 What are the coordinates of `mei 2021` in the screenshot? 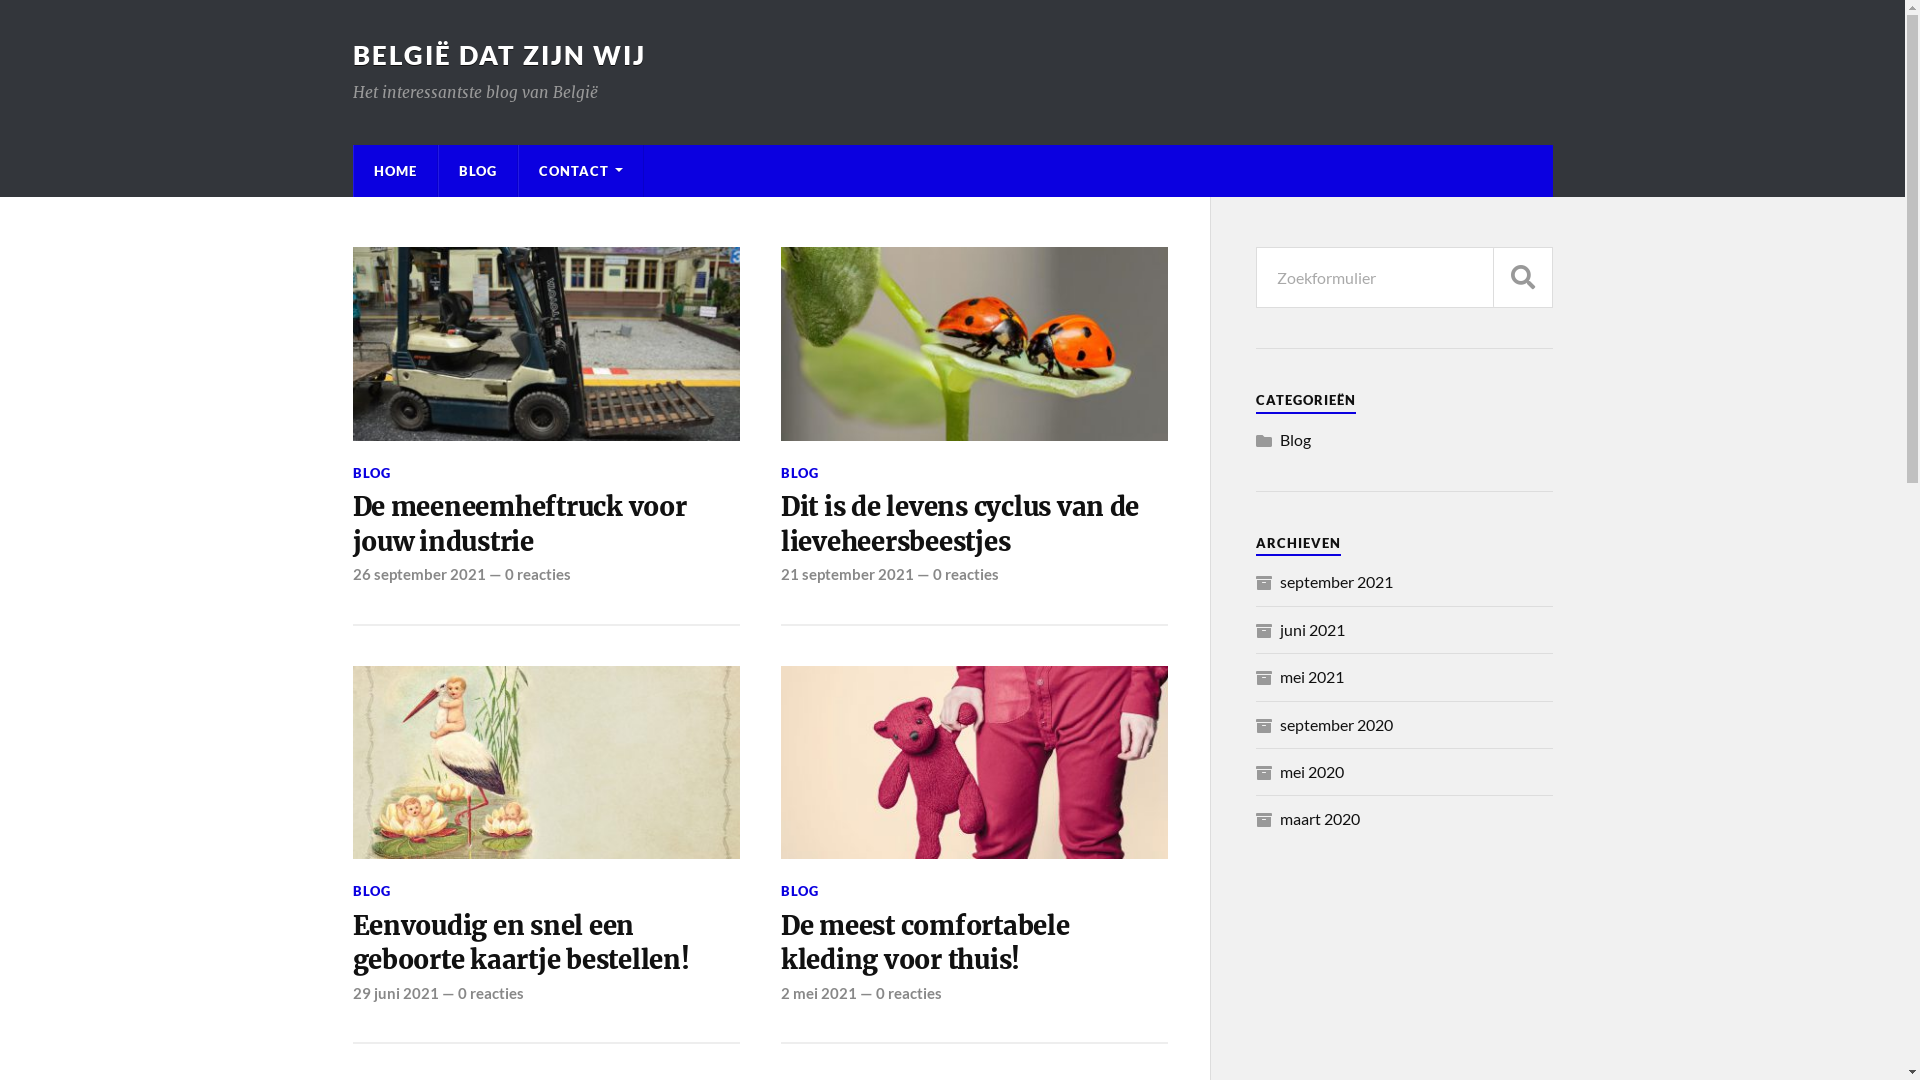 It's located at (1312, 676).